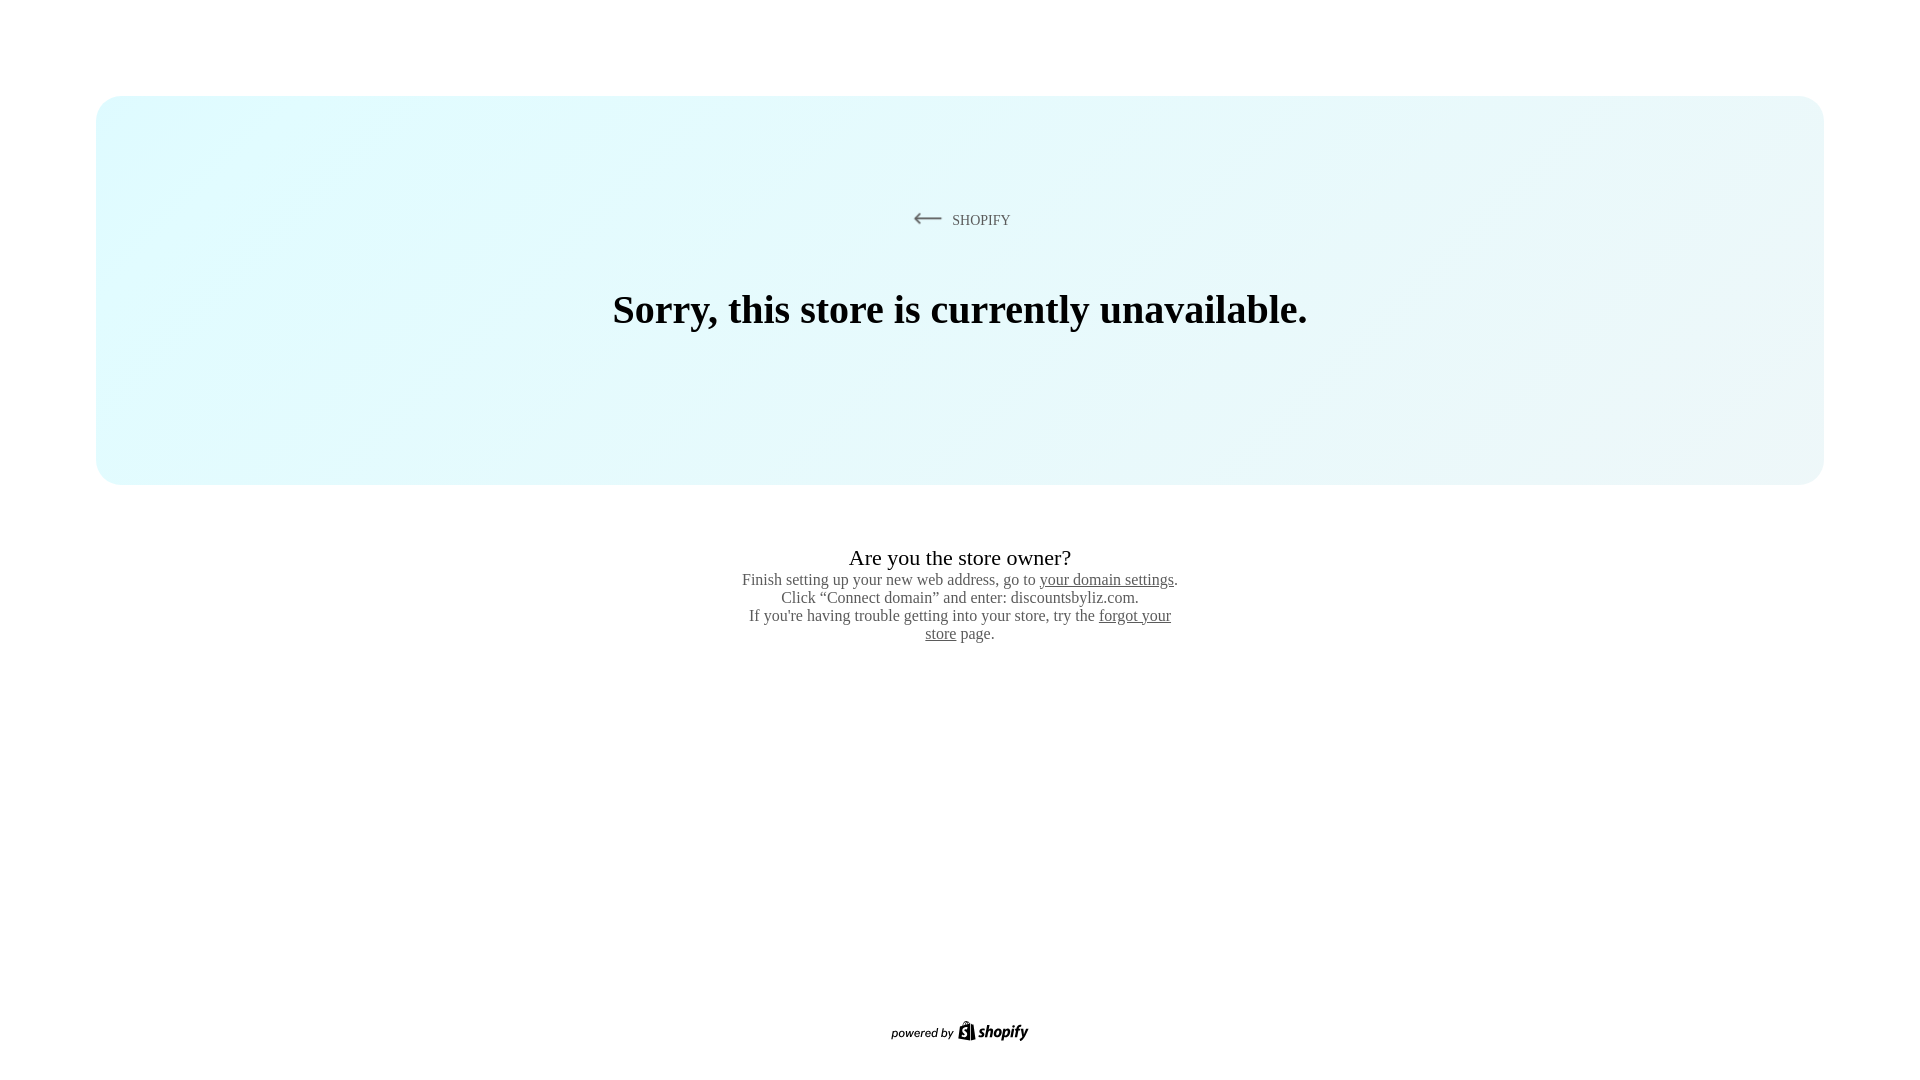  I want to click on your domain settings, so click(1106, 579).